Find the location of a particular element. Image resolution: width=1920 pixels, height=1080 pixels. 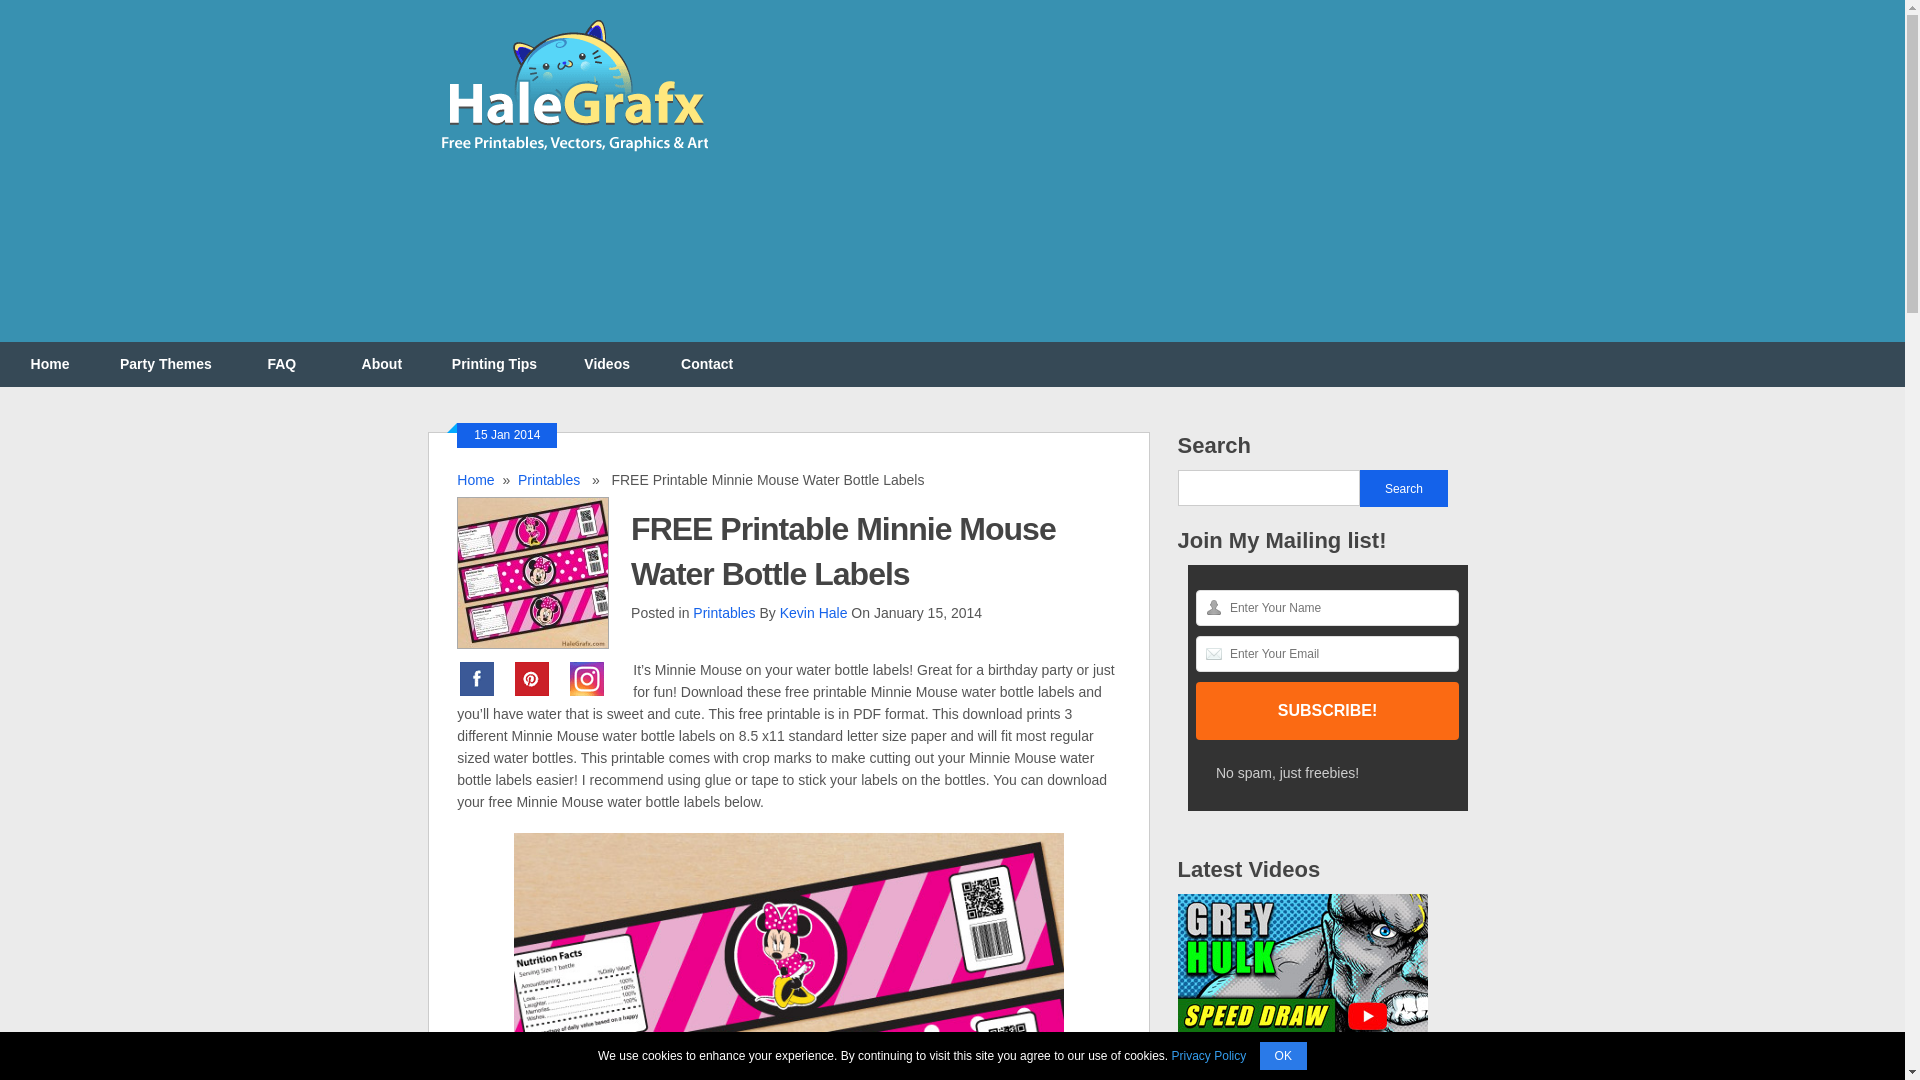

Printing Tips is located at coordinates (494, 364).